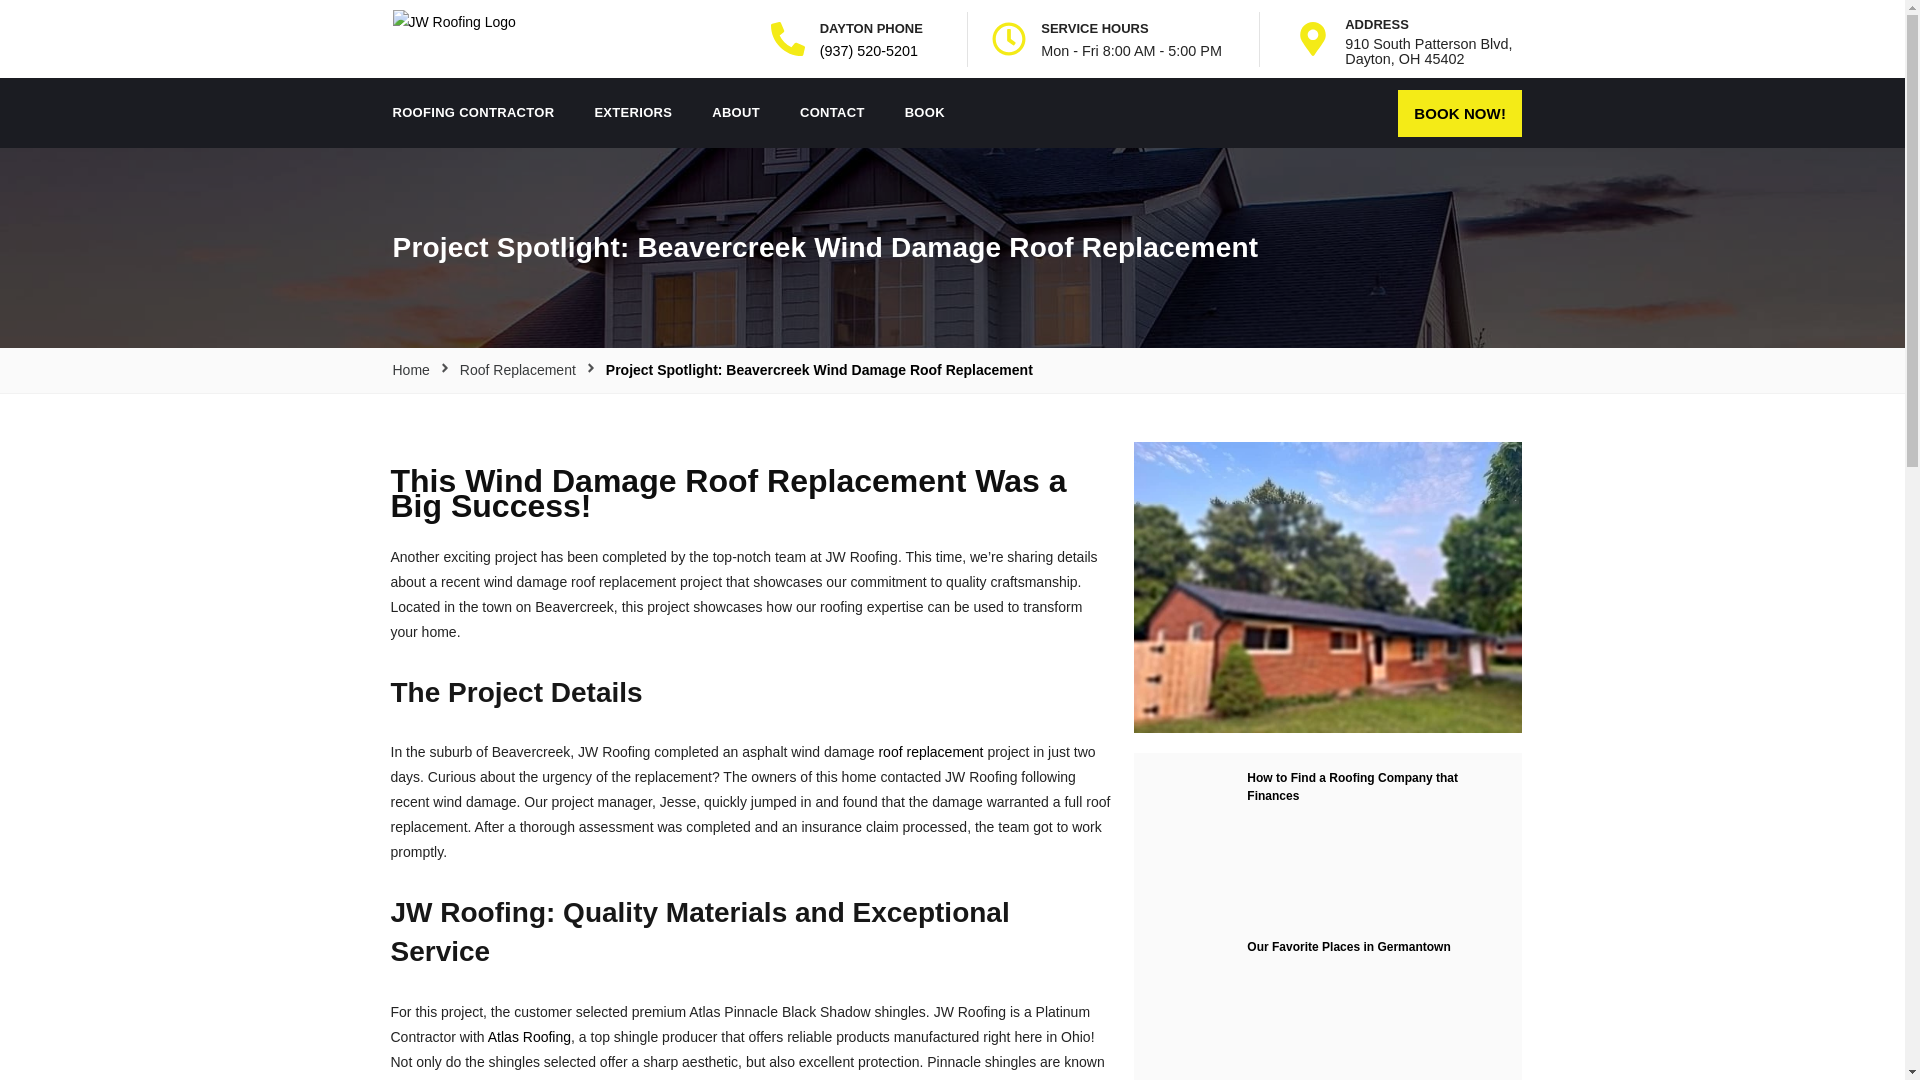 The height and width of the screenshot is (1080, 1920). Describe the element at coordinates (819, 370) in the screenshot. I see `Project Spotlight: Beavercreek Wind Damage Roof Replacement` at that location.